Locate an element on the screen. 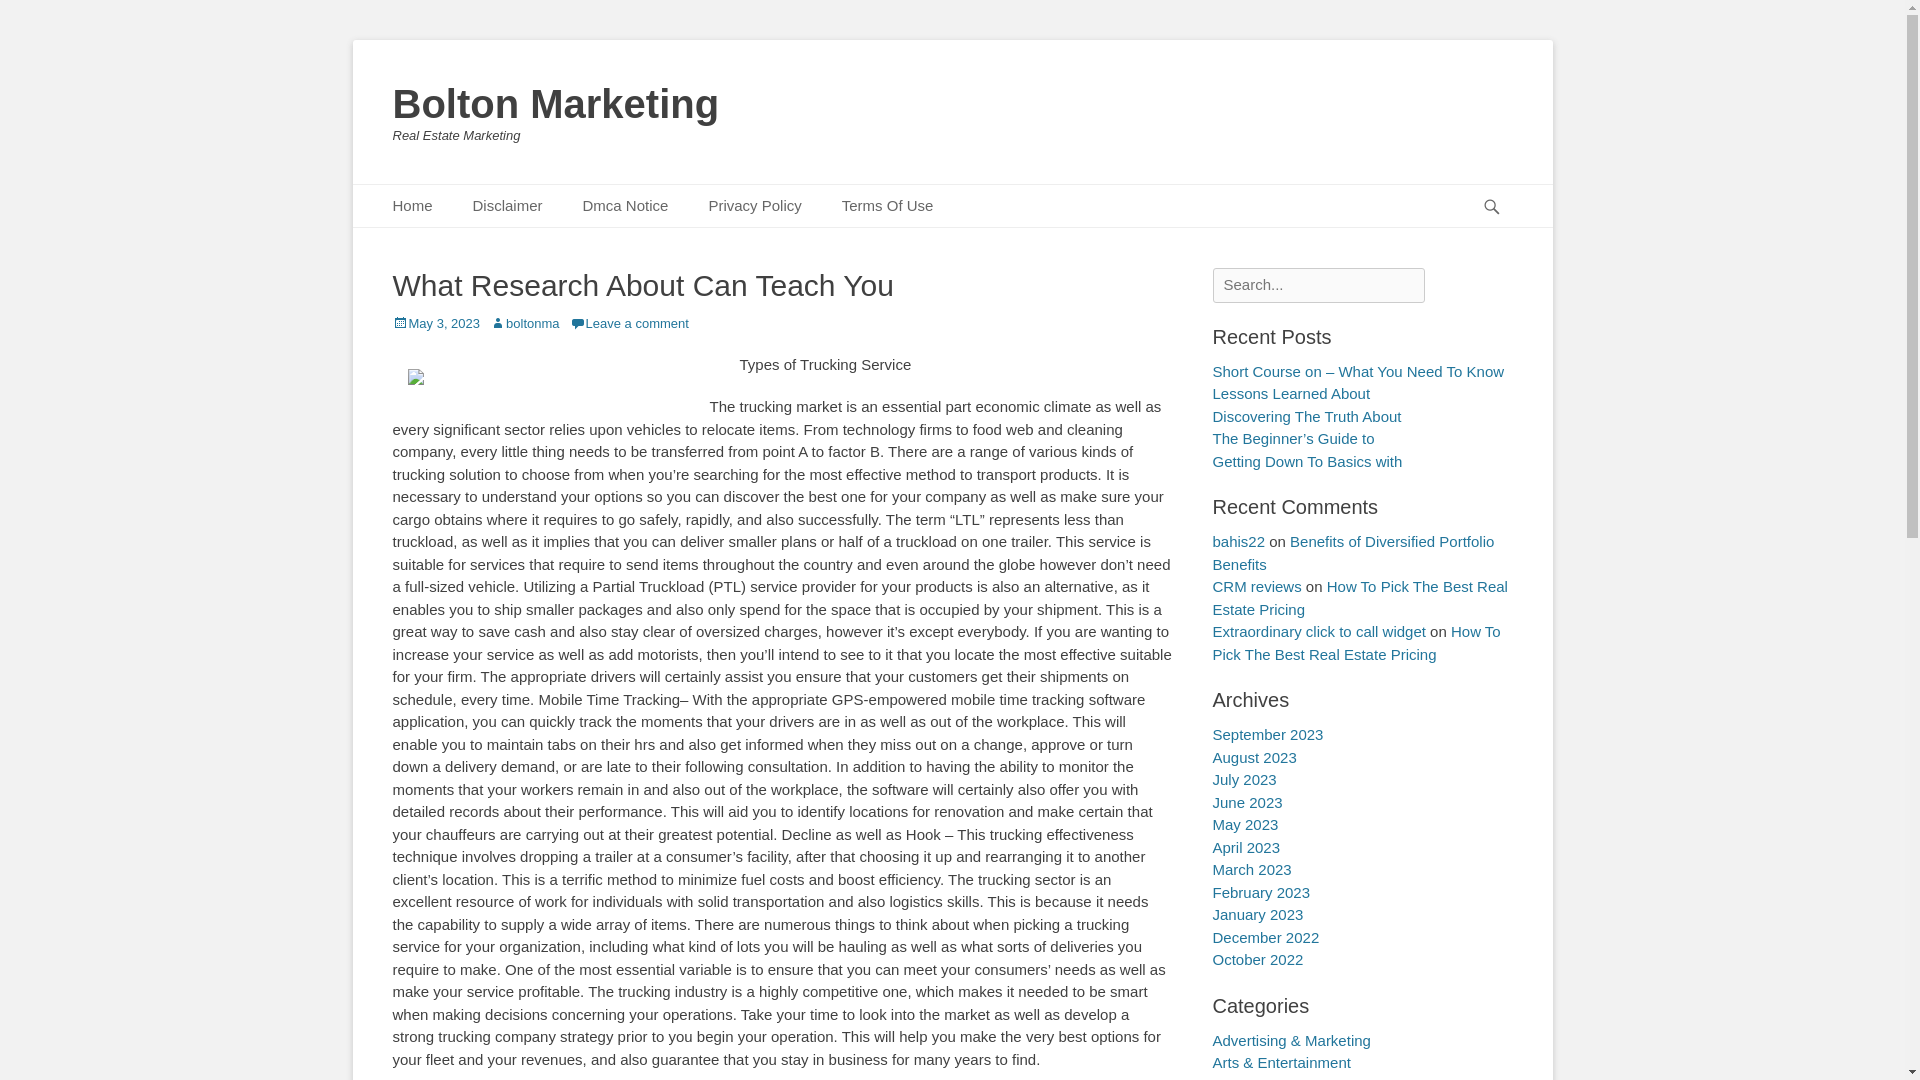 The height and width of the screenshot is (1080, 1920). May 2023 is located at coordinates (1244, 824).